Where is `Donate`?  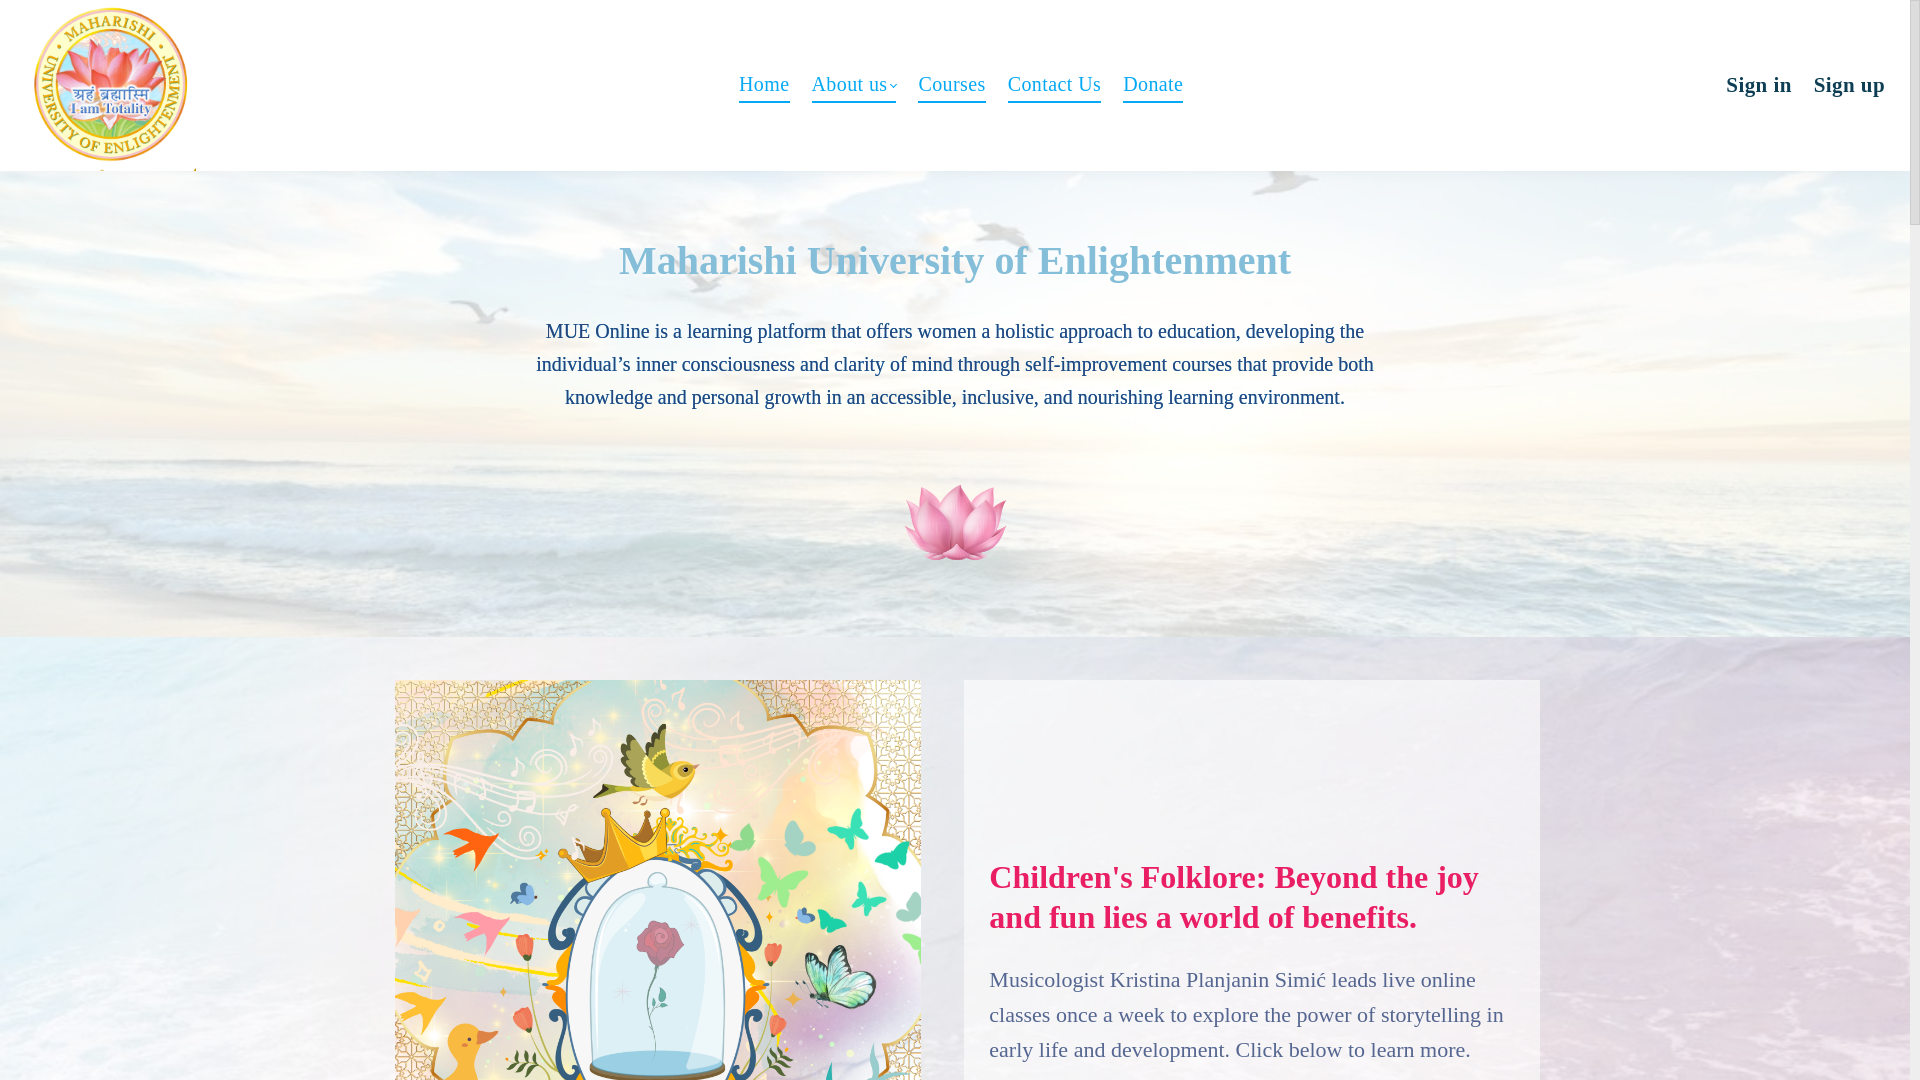 Donate is located at coordinates (1152, 85).